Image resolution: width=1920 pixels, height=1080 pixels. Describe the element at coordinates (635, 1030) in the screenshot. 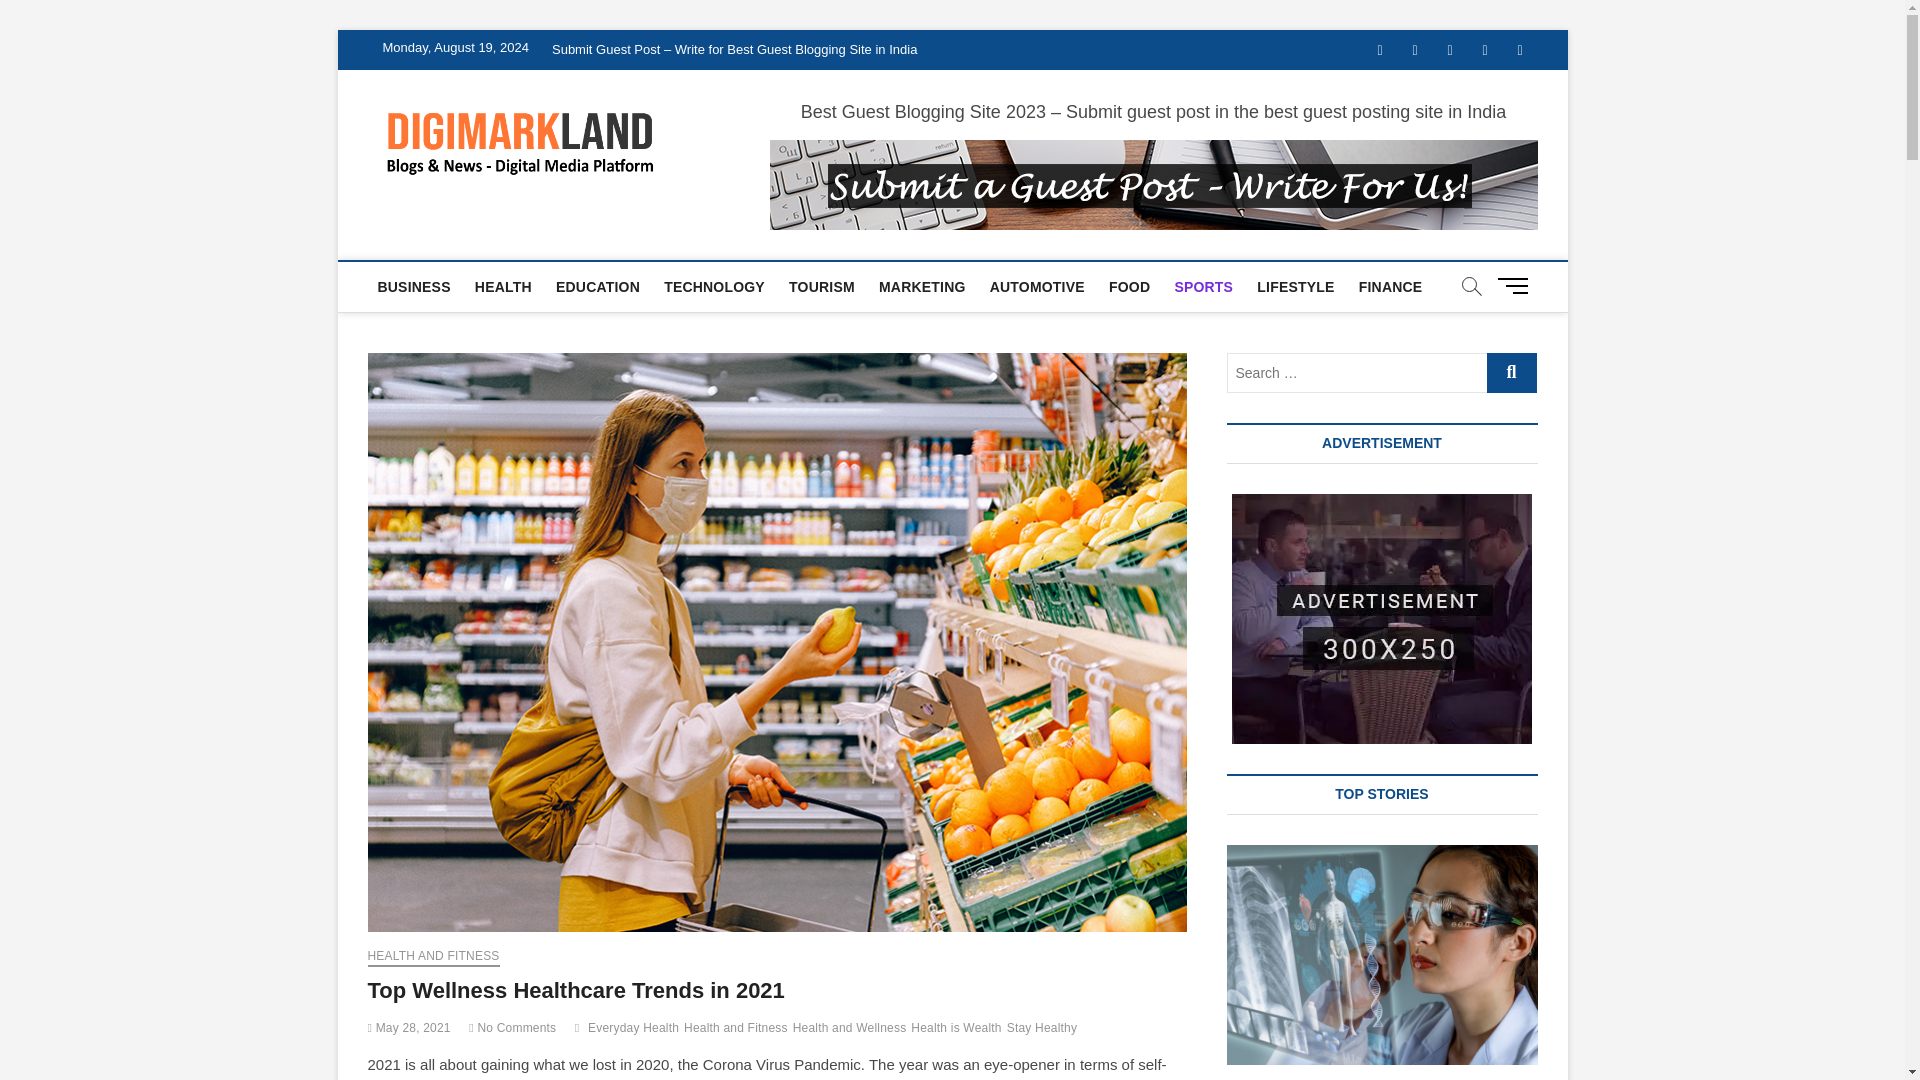

I see `Everyday Health` at that location.